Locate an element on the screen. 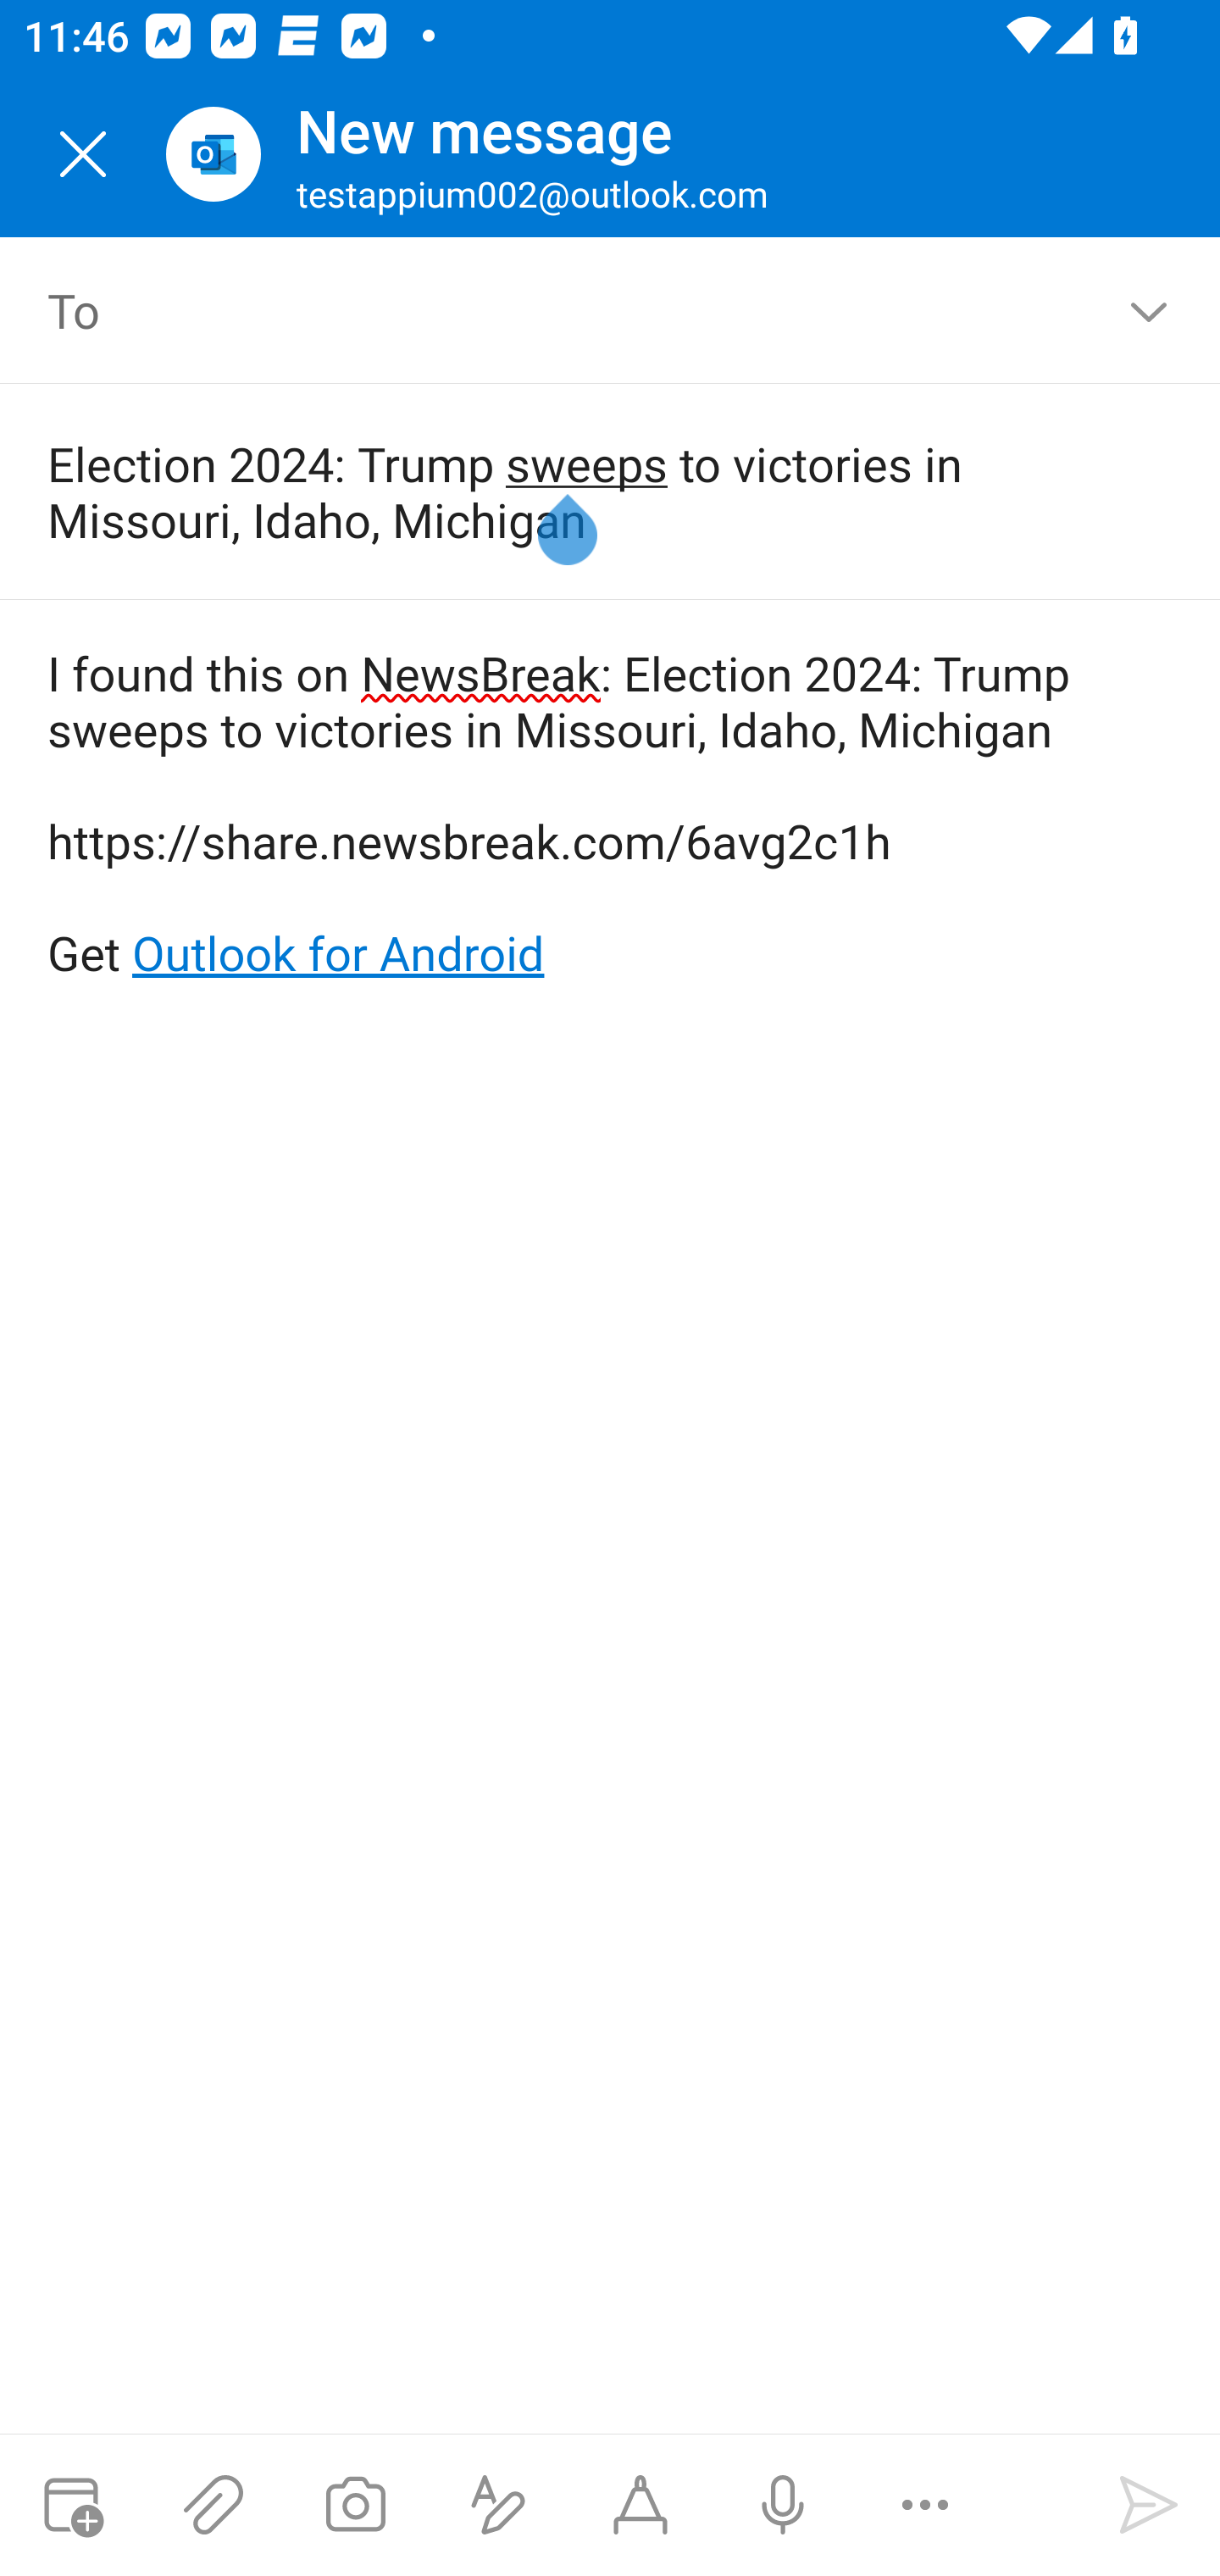  Send is located at coordinates (1149, 2505).